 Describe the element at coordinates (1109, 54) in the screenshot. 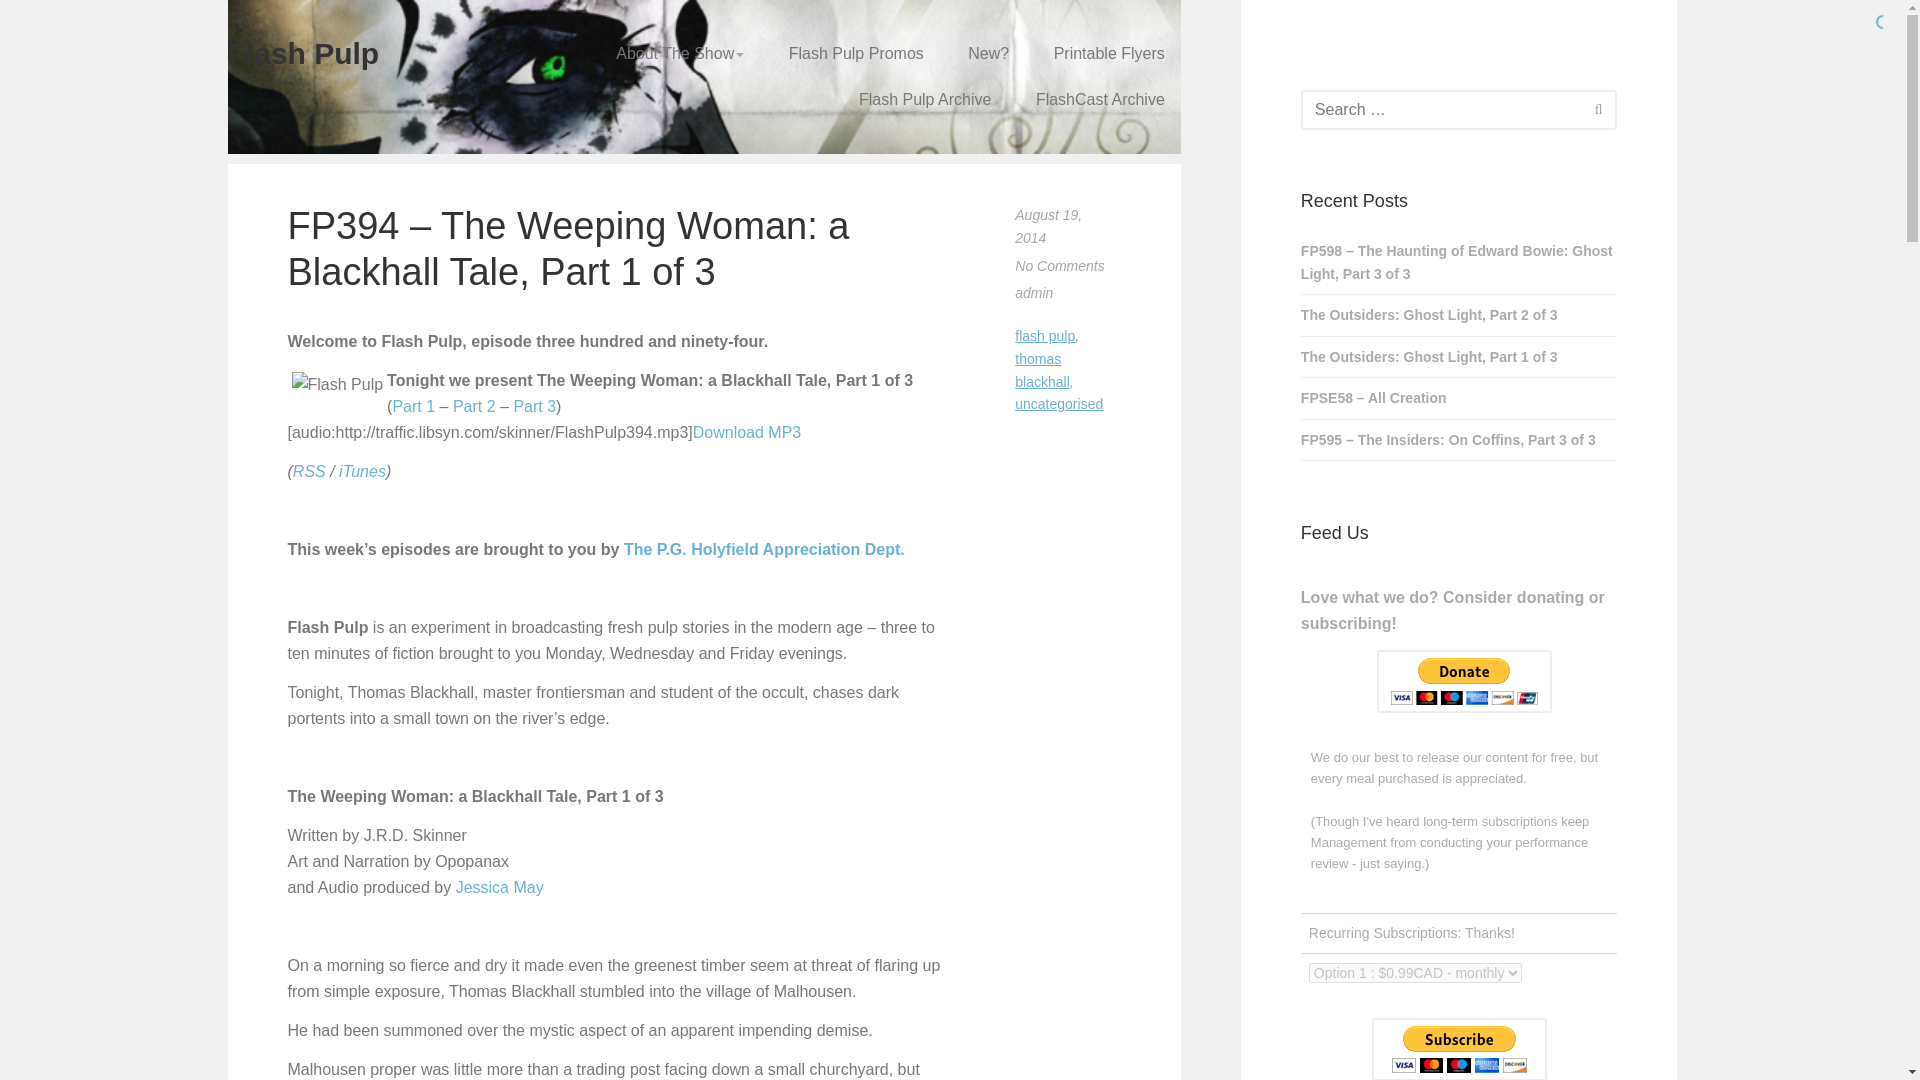

I see `Printable Flyers` at that location.